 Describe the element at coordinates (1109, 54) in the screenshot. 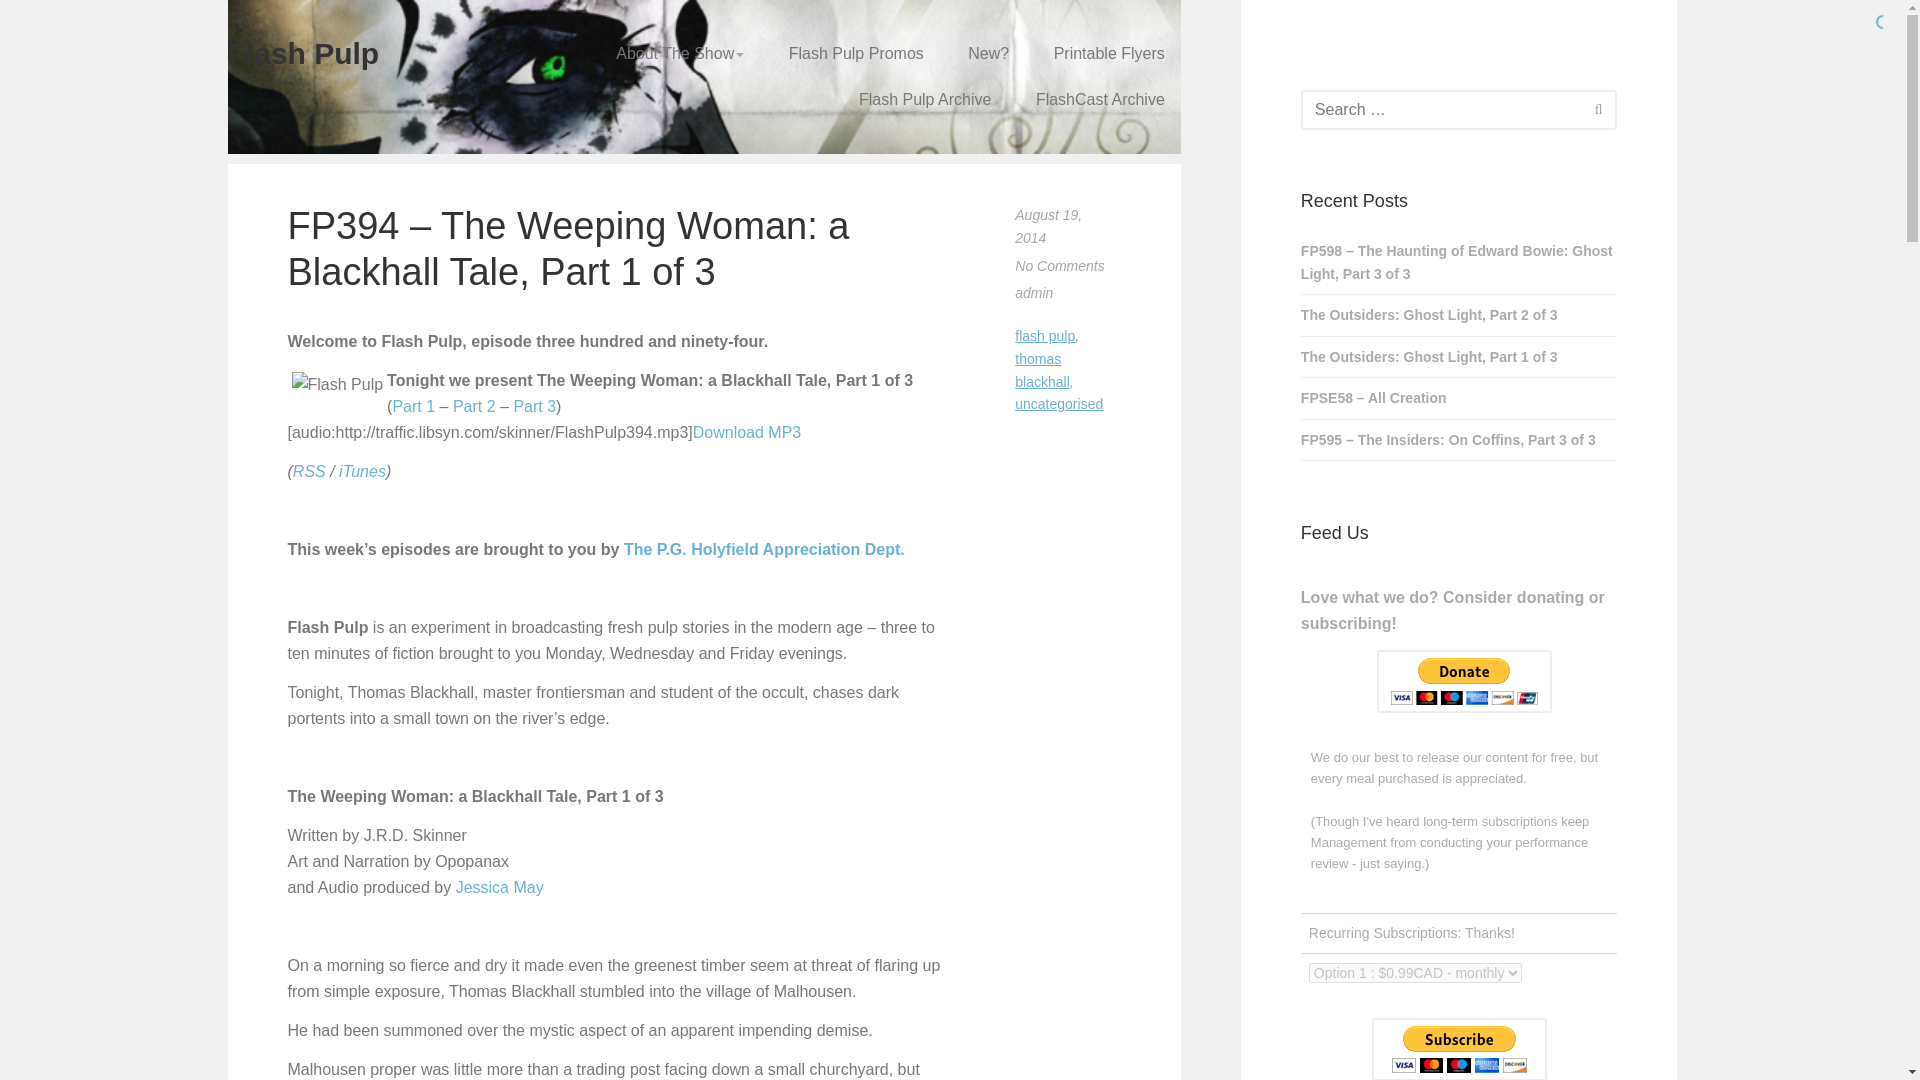

I see `Printable Flyers` at that location.